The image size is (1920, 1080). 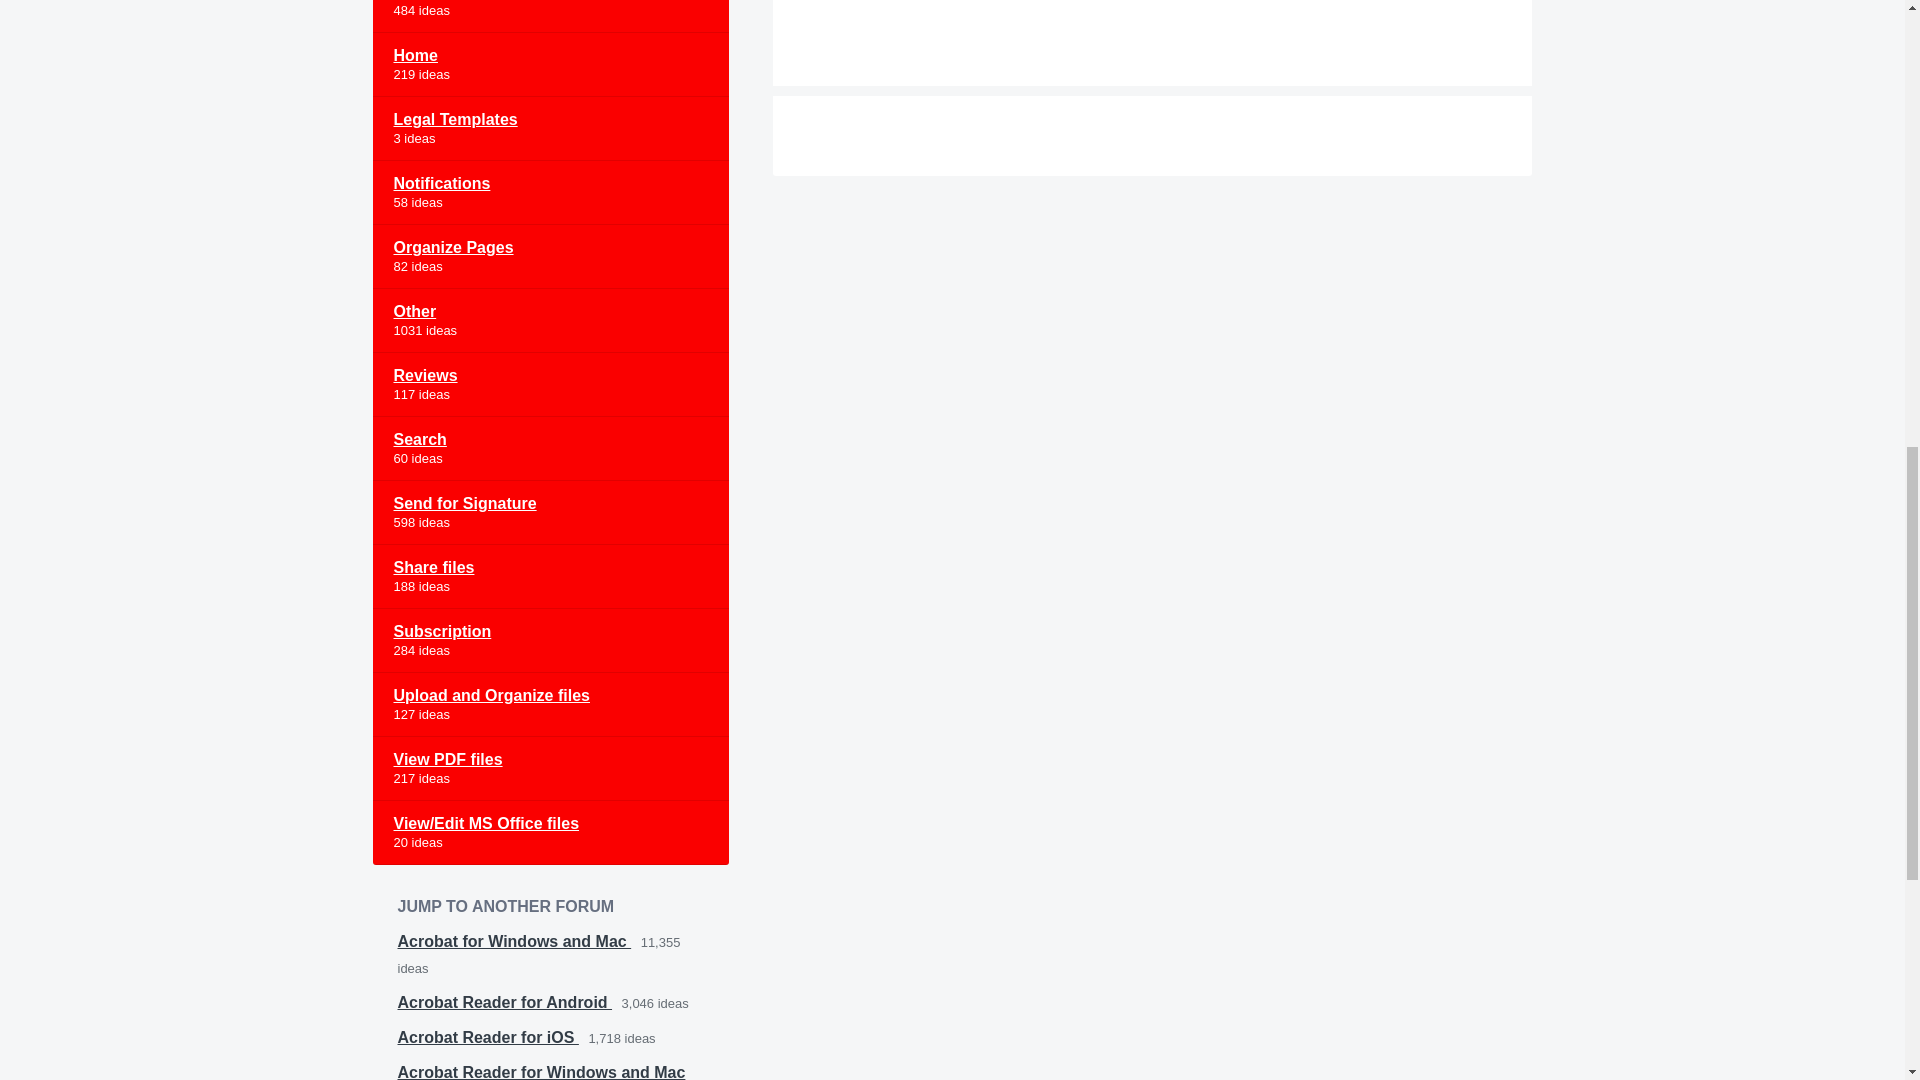 What do you see at coordinates (550, 65) in the screenshot?
I see `Home` at bounding box center [550, 65].